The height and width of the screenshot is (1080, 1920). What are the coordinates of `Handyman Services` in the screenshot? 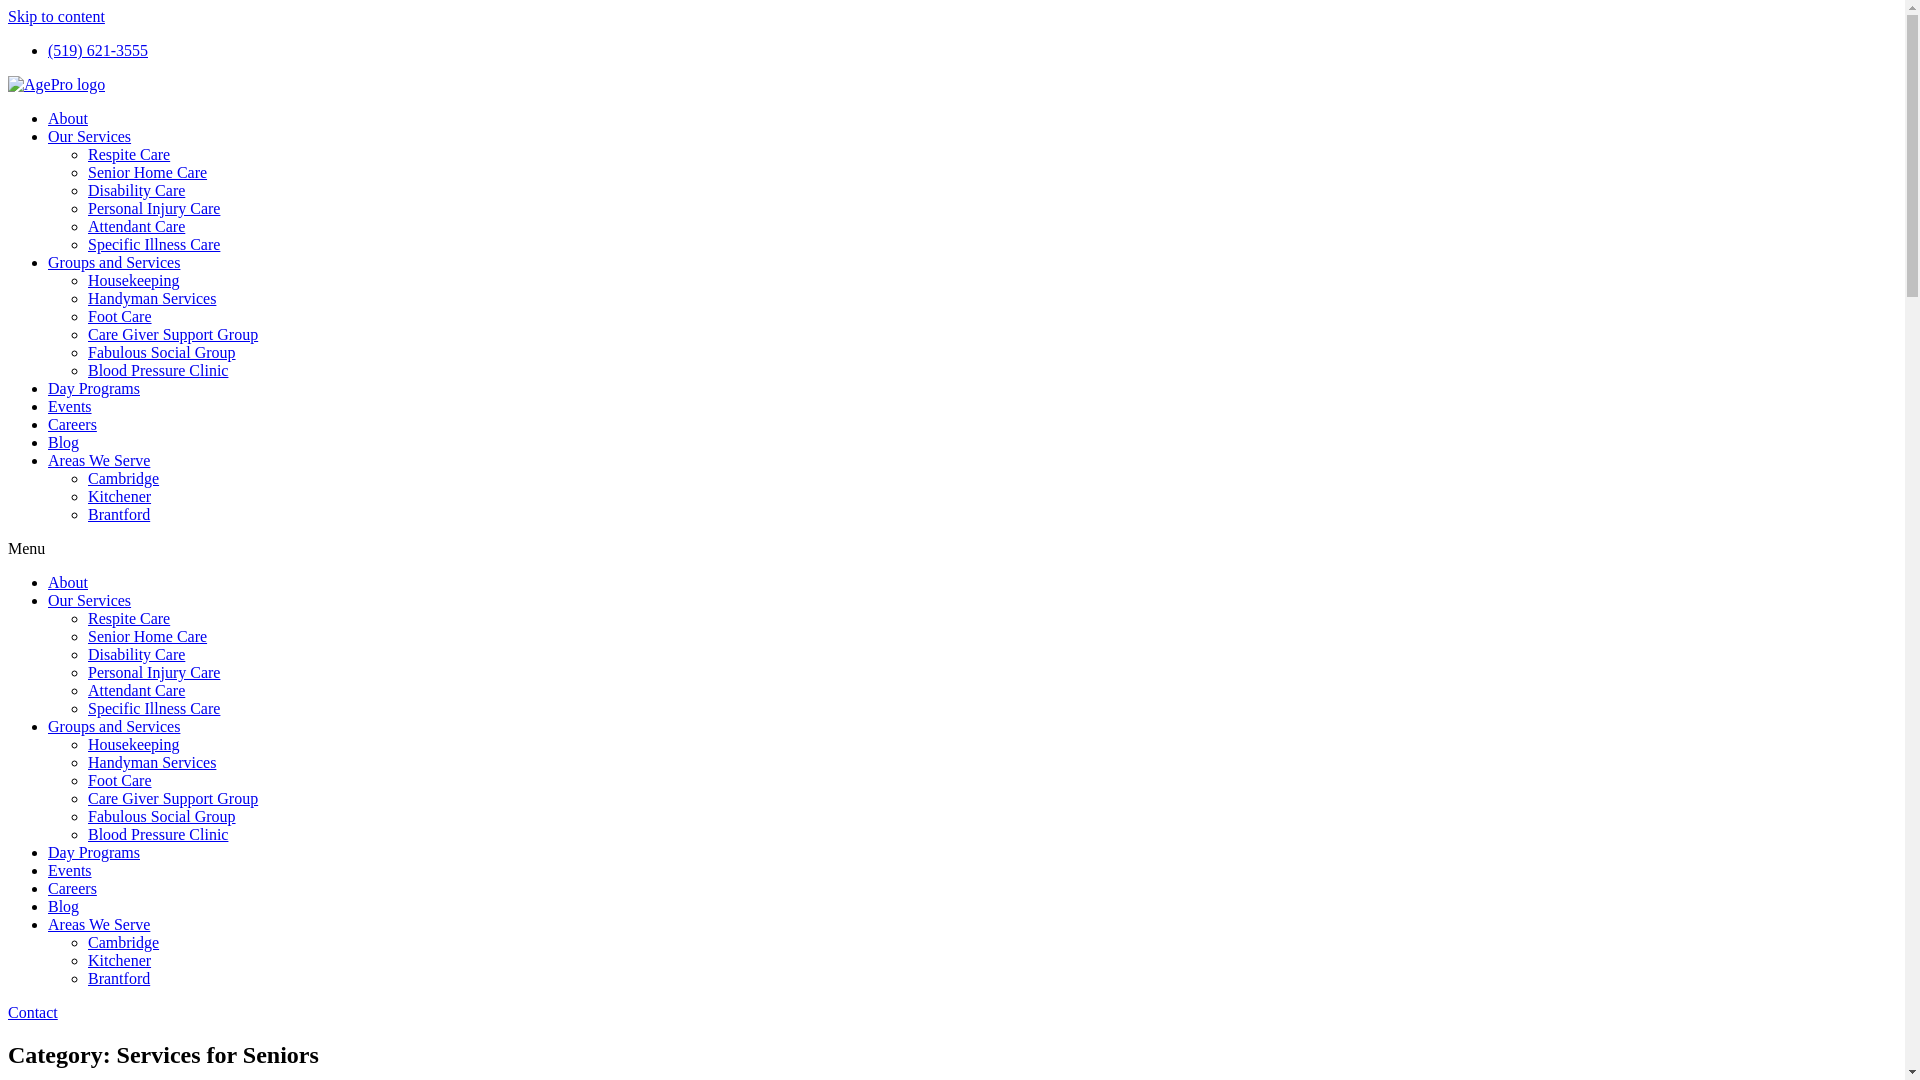 It's located at (152, 298).